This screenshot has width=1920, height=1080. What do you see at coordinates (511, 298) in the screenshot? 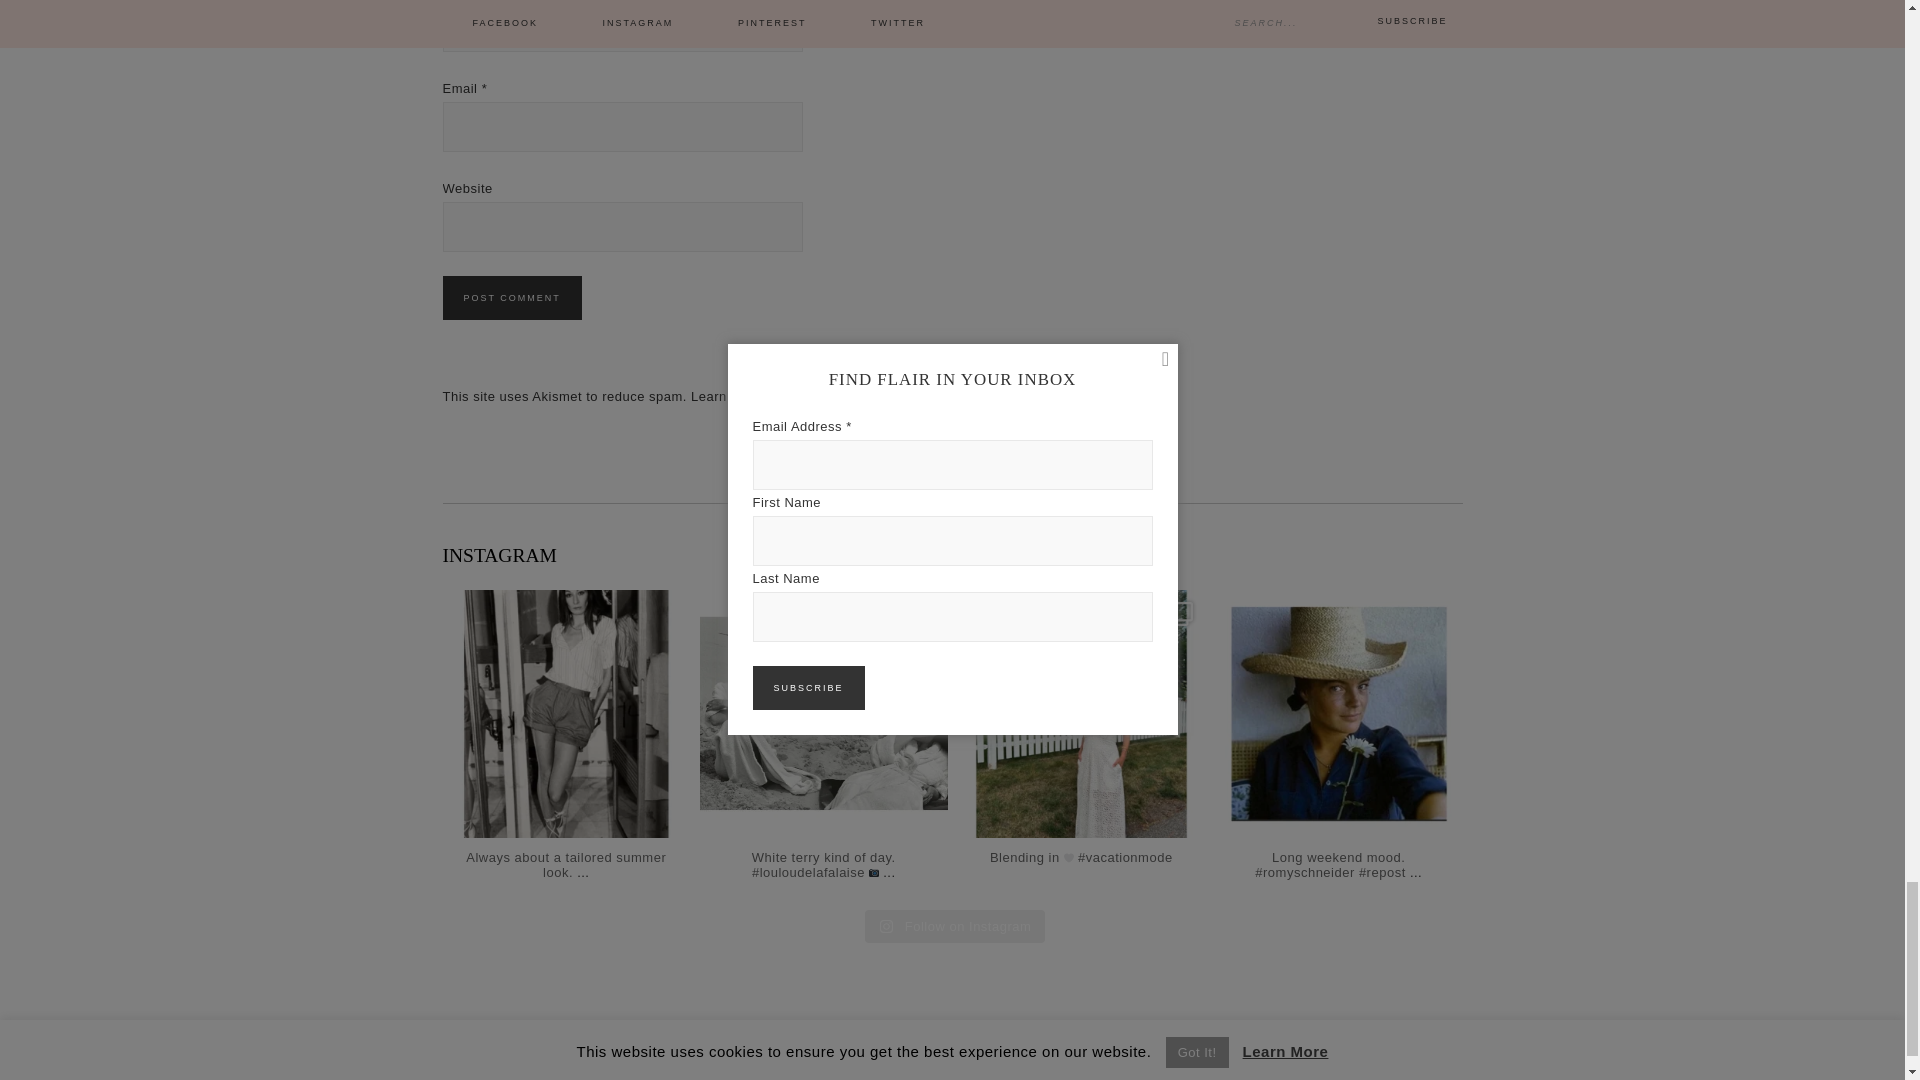
I see `Post Comment` at bounding box center [511, 298].